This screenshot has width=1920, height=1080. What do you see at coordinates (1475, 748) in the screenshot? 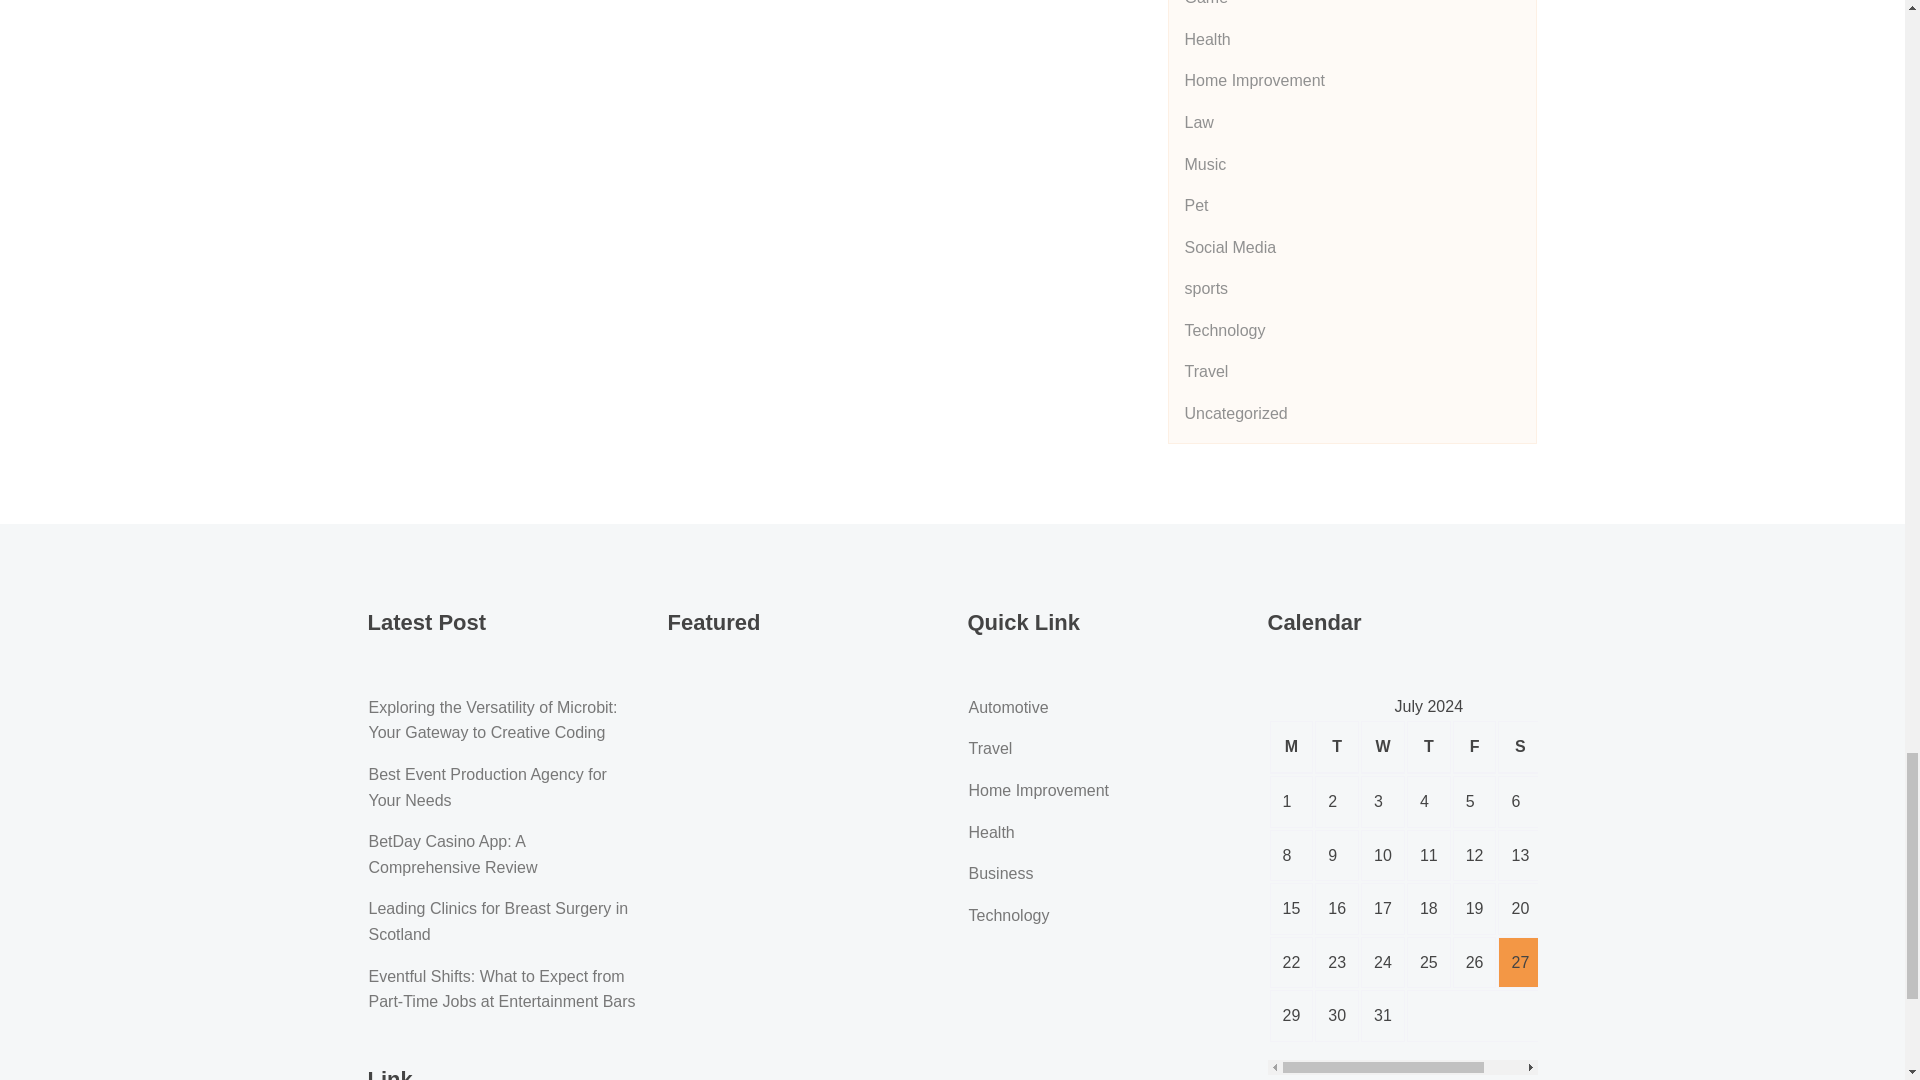
I see `Friday` at bounding box center [1475, 748].